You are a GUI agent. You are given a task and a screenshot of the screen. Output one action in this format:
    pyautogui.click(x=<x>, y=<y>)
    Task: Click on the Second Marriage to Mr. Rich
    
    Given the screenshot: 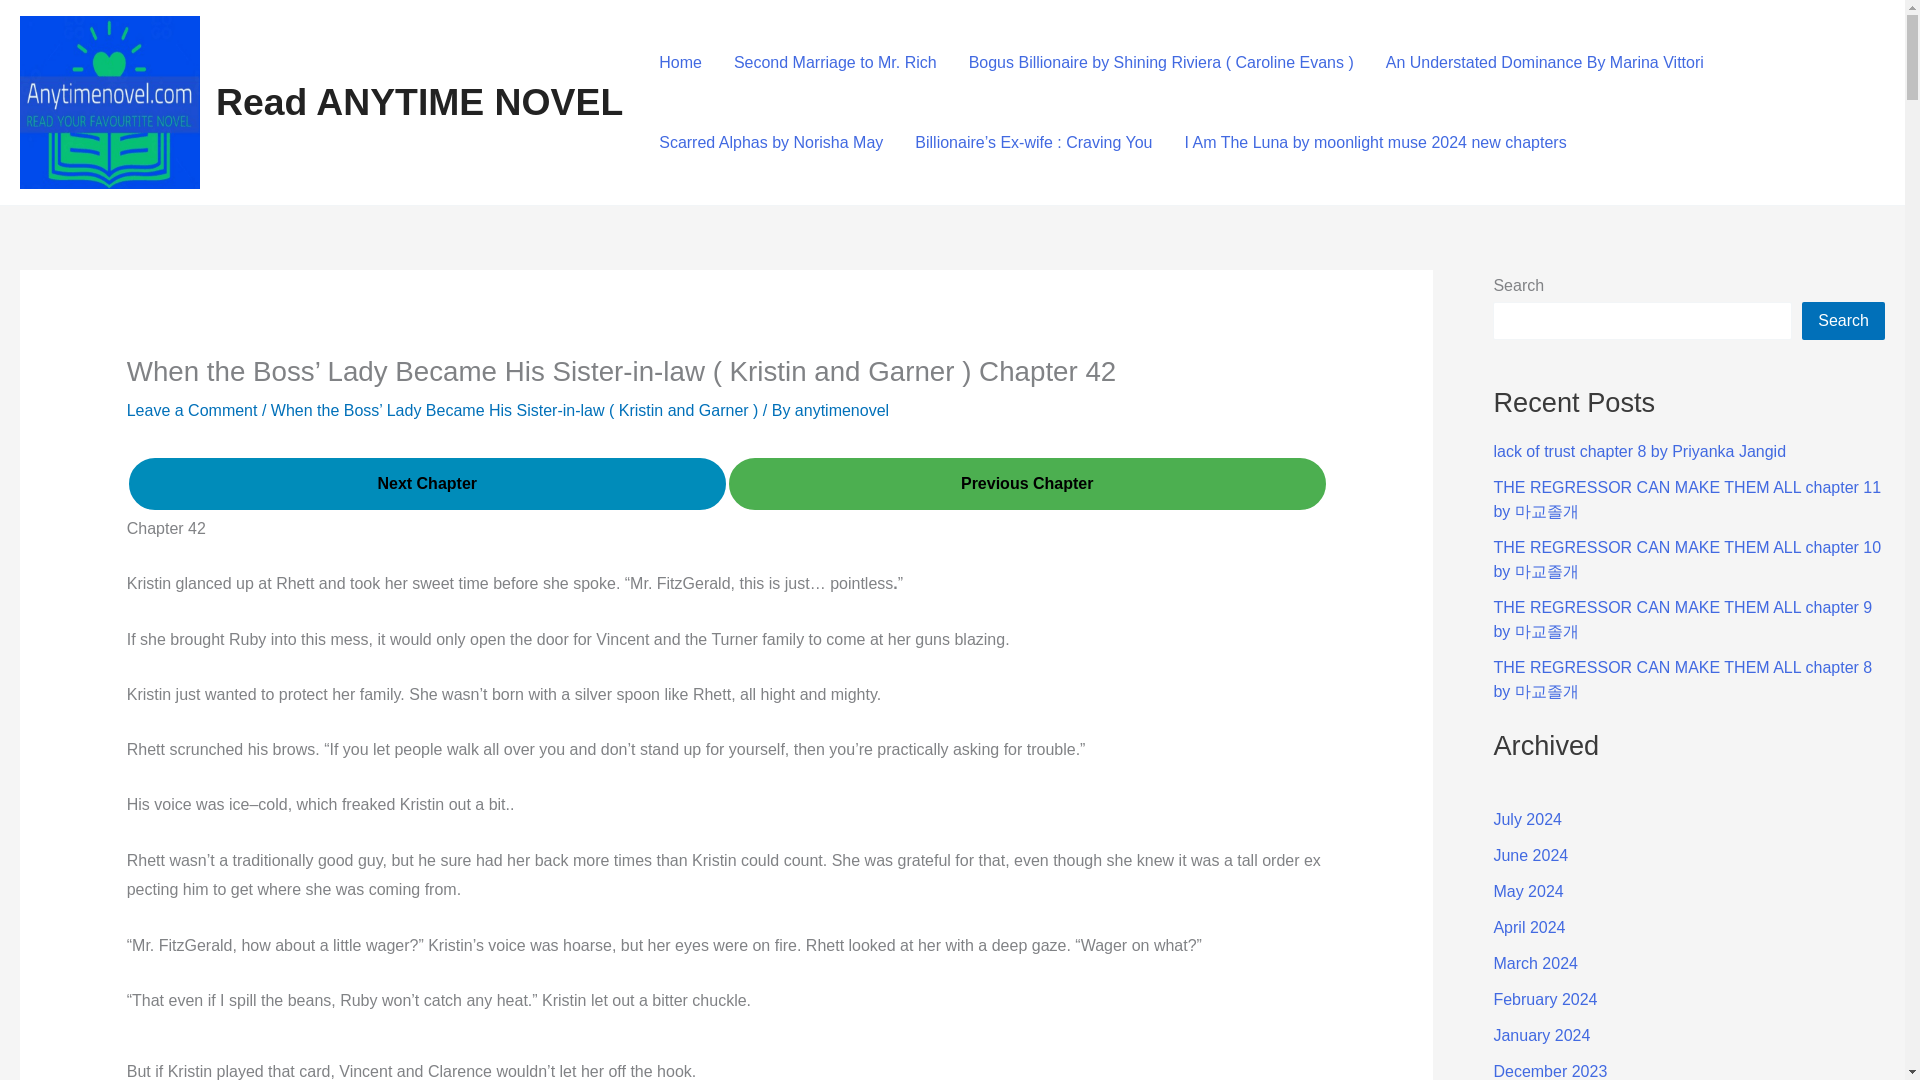 What is the action you would take?
    pyautogui.click(x=835, y=61)
    